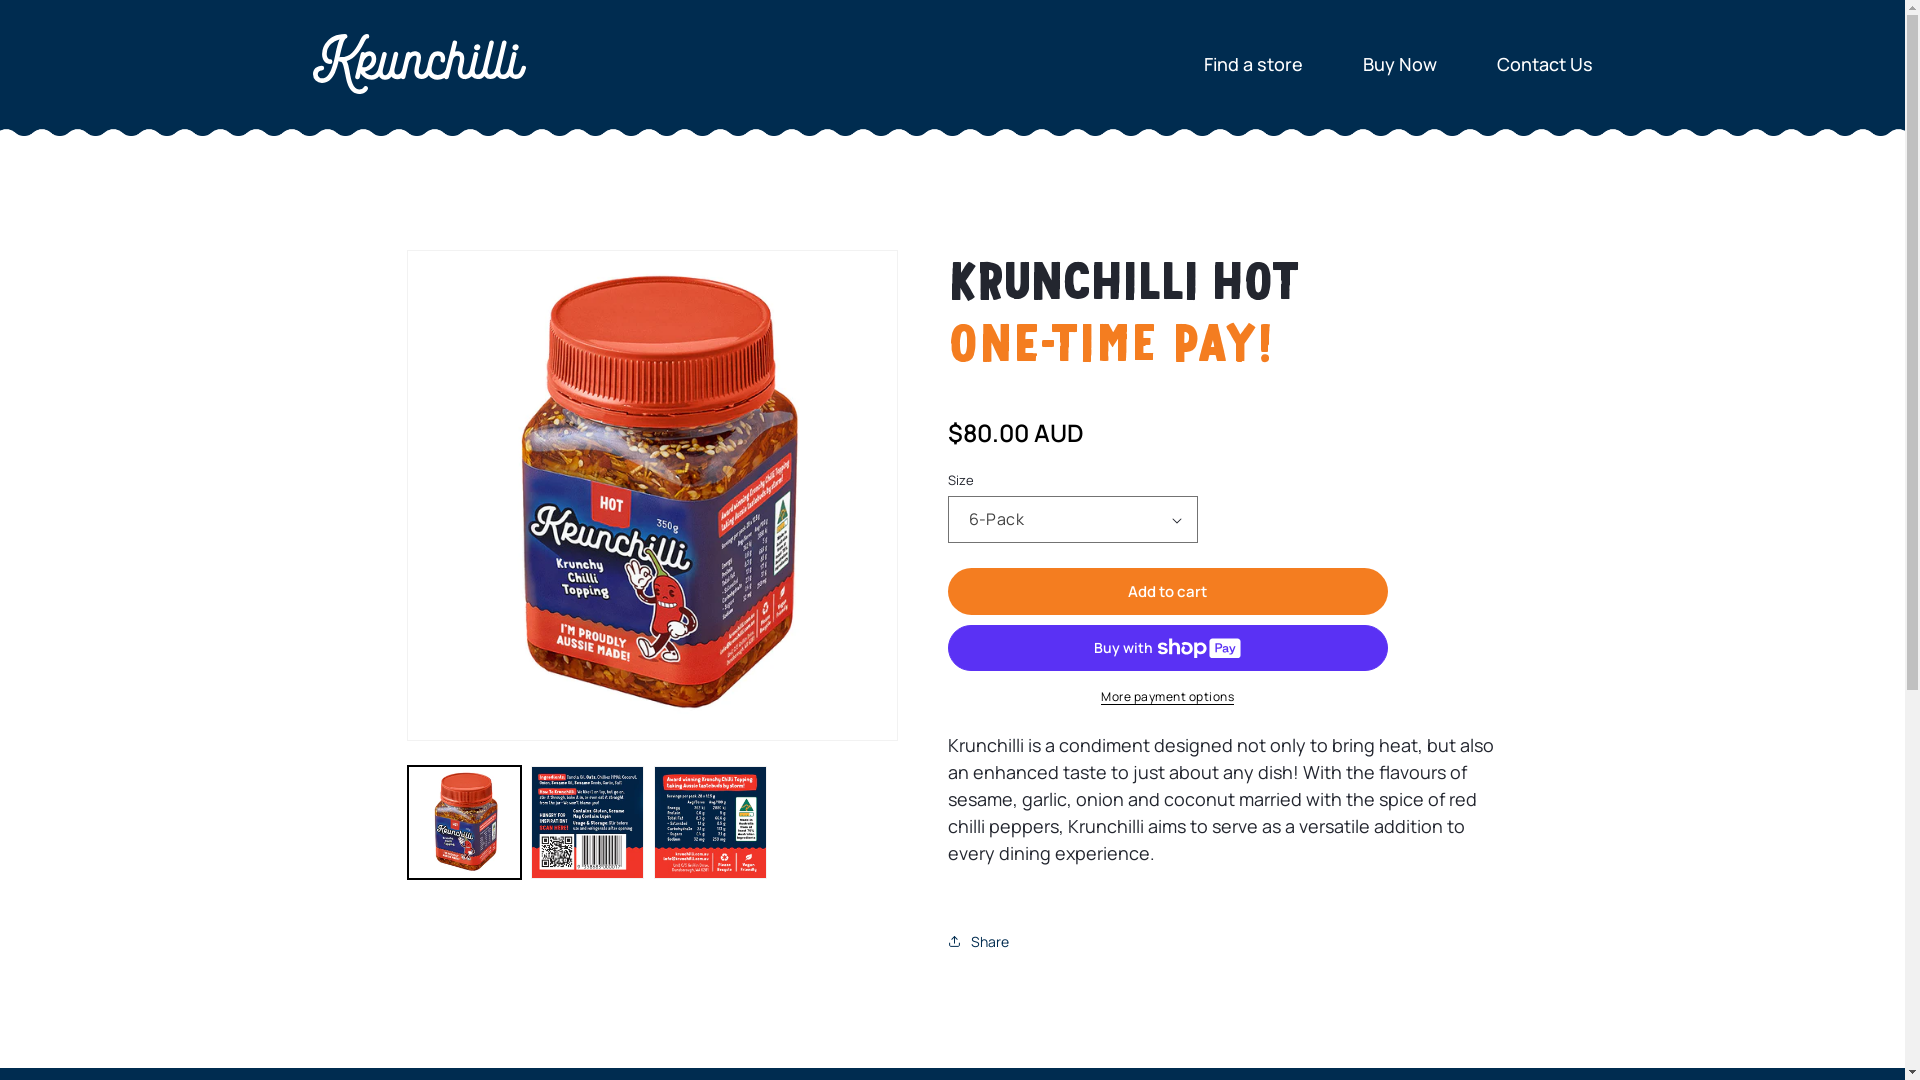  What do you see at coordinates (1544, 64) in the screenshot?
I see `Contact Us` at bounding box center [1544, 64].